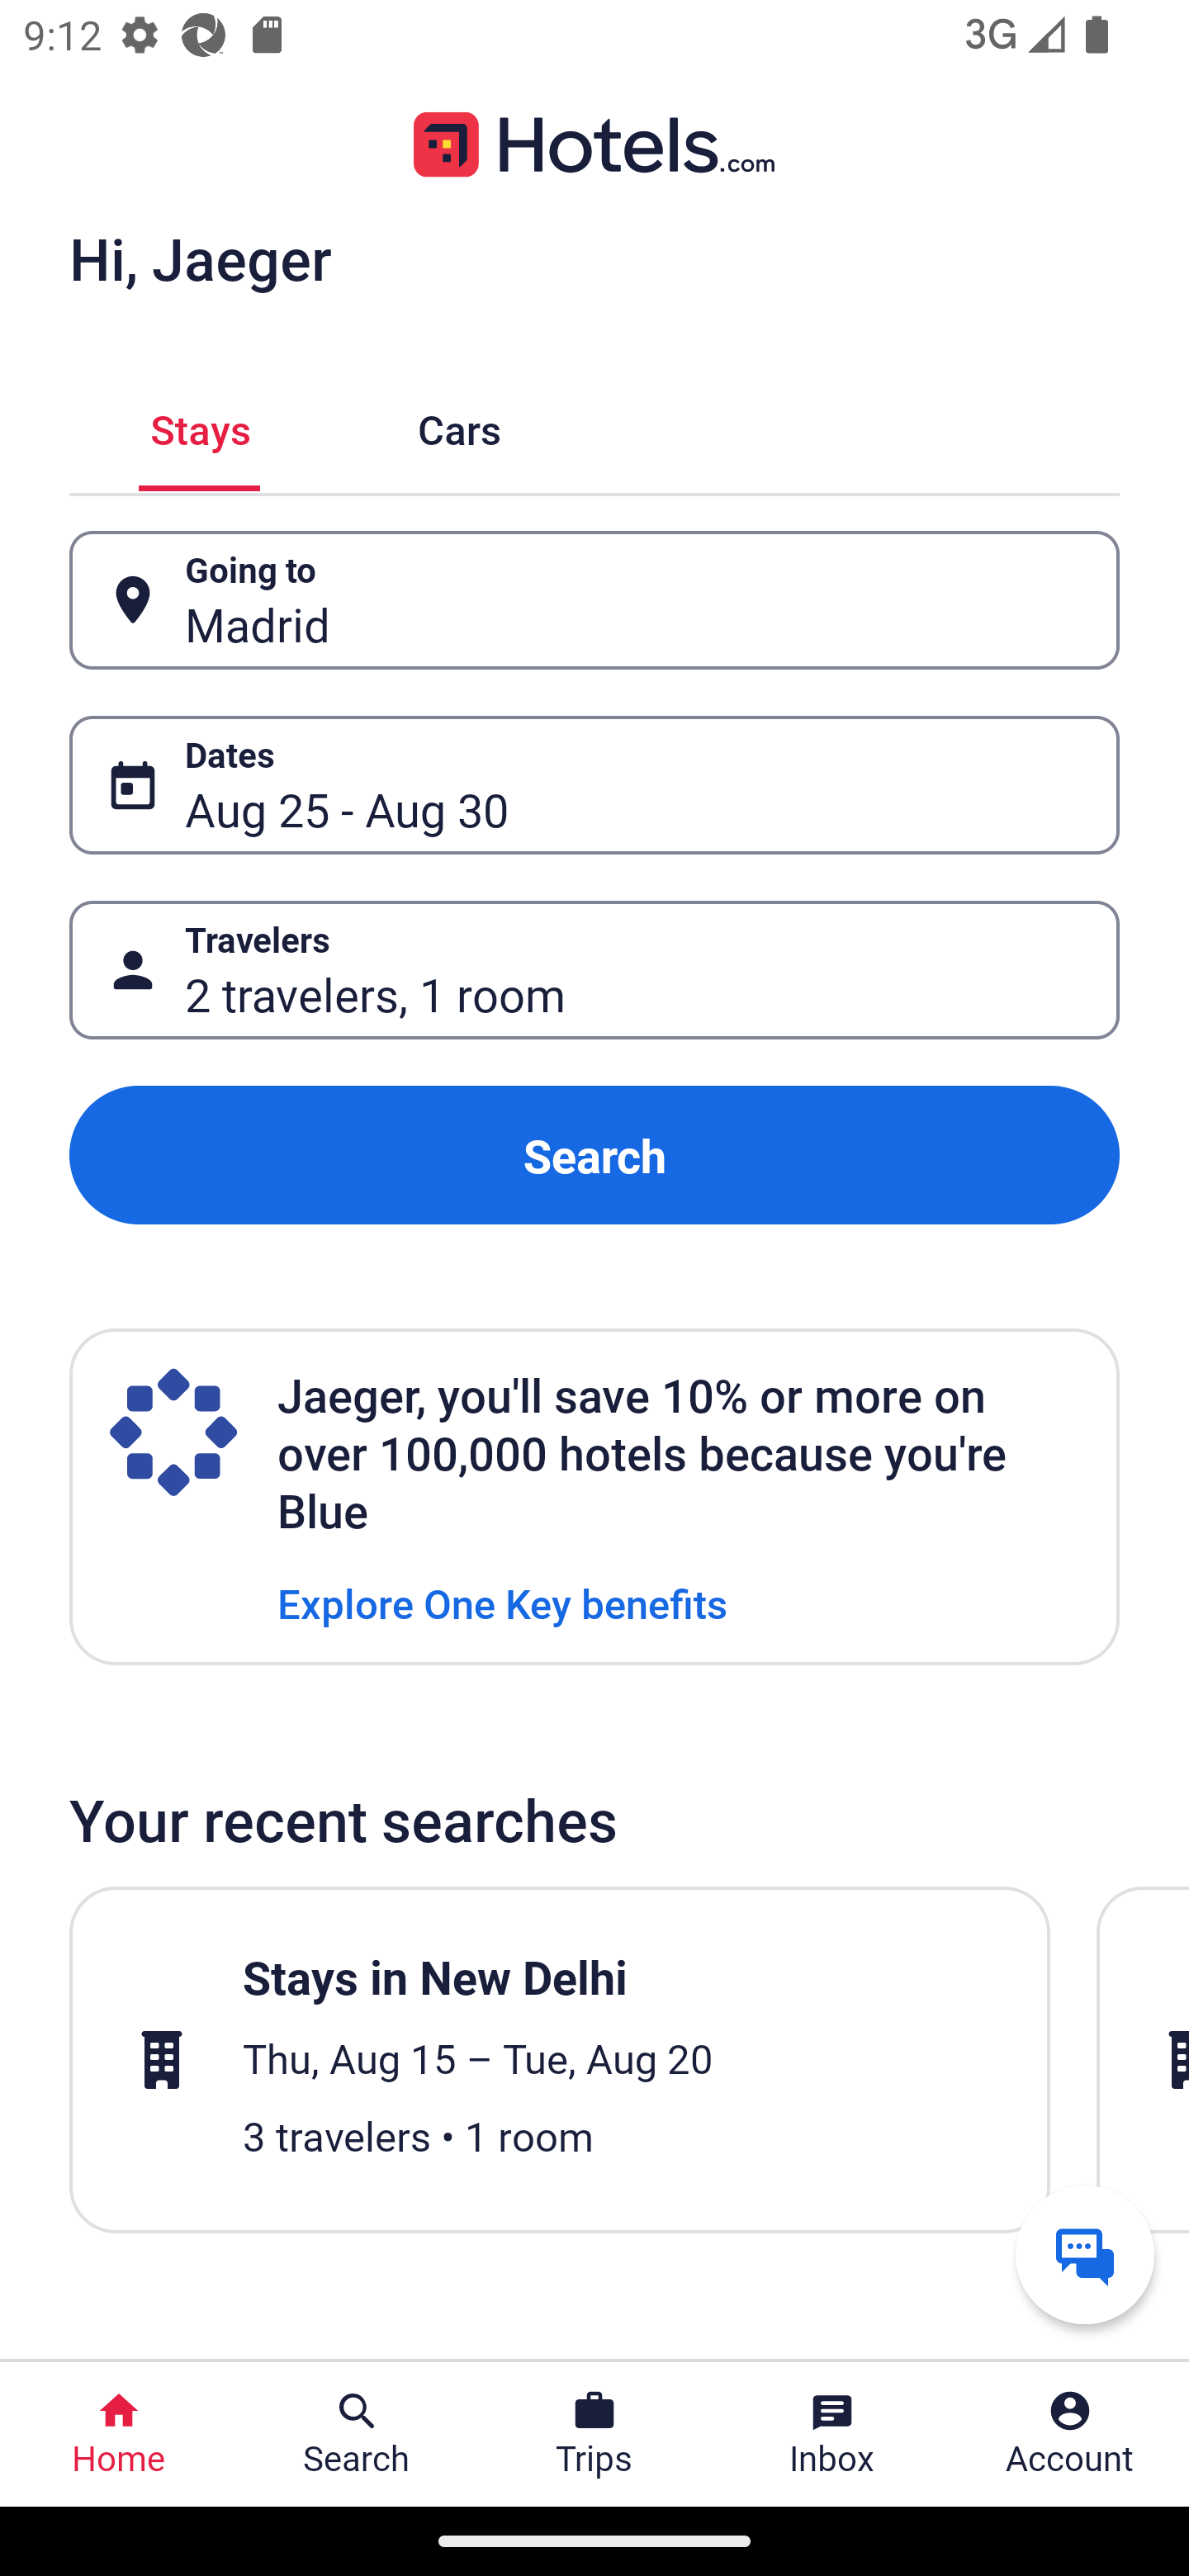 This screenshot has height=2576, width=1189. Describe the element at coordinates (200, 258) in the screenshot. I see `Hi, Jaeger` at that location.